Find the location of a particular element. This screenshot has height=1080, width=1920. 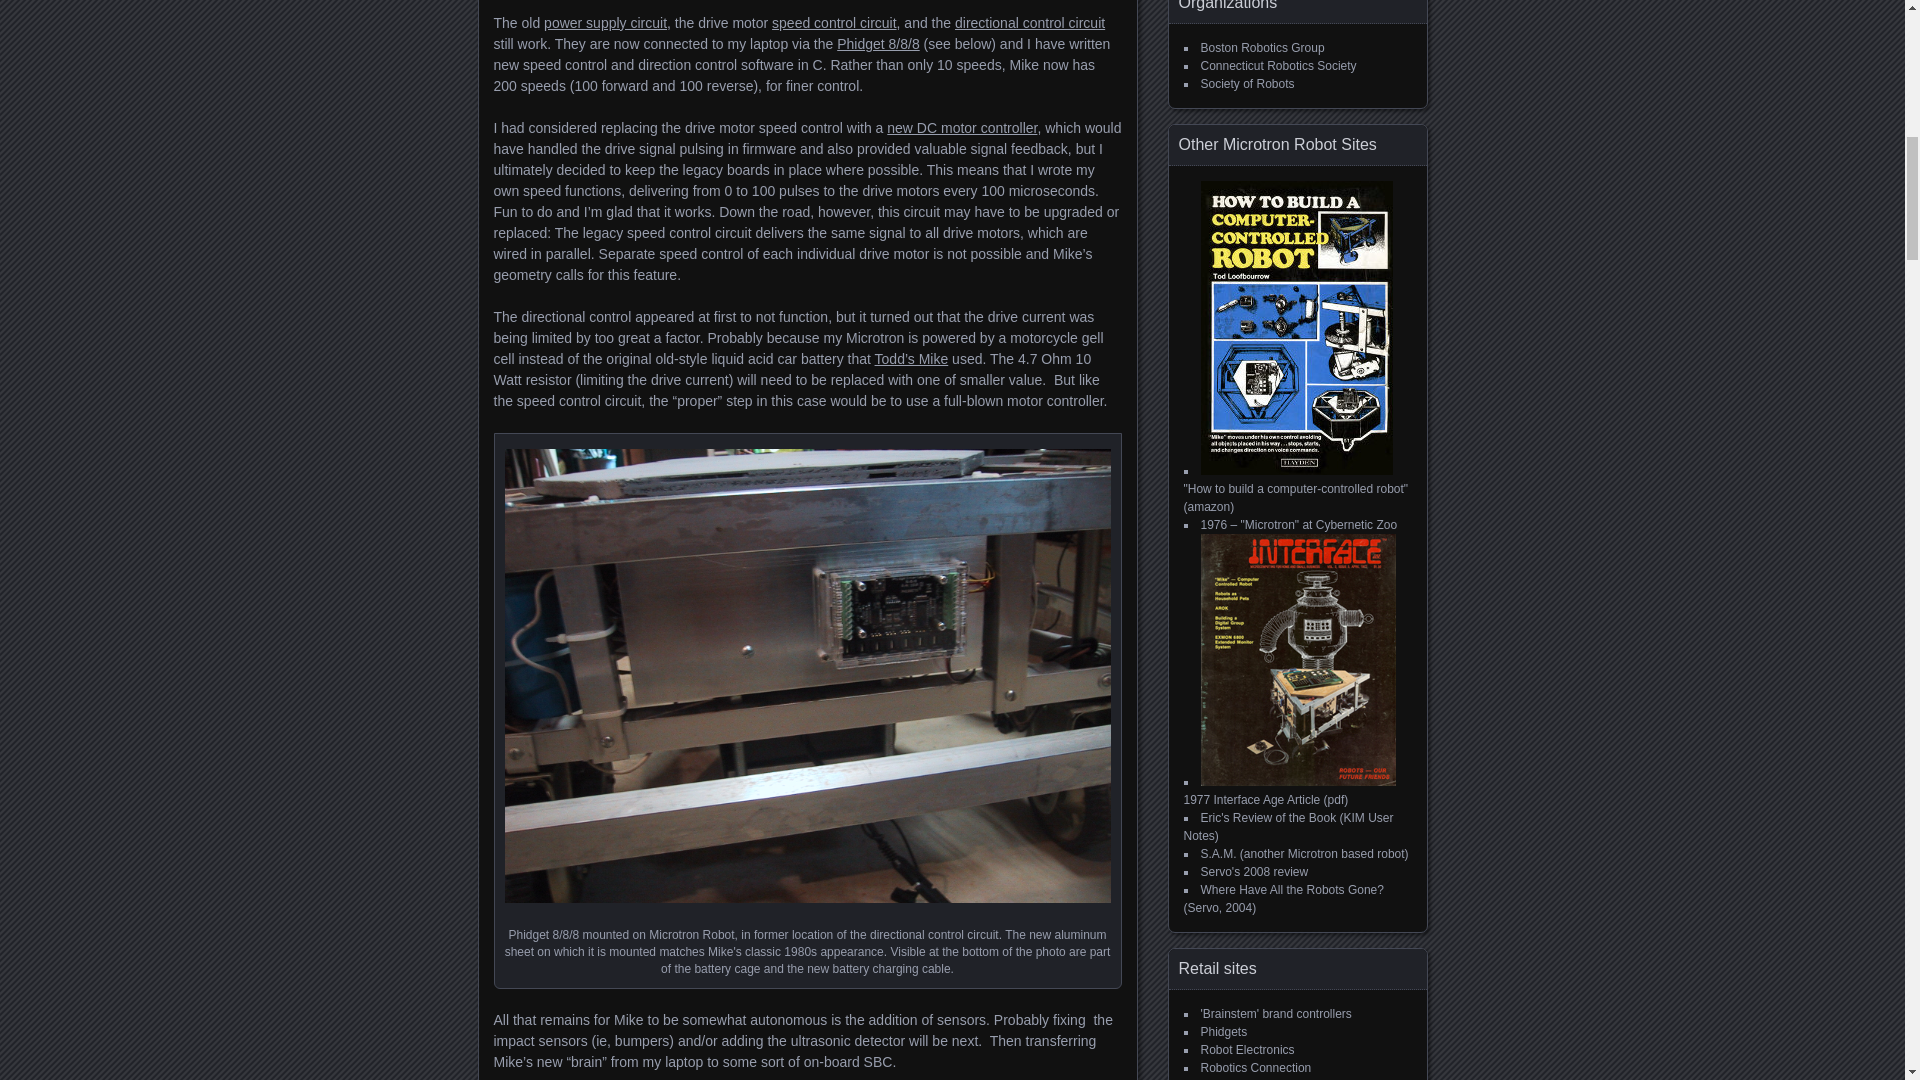

power supply circuit is located at coordinates (604, 23).